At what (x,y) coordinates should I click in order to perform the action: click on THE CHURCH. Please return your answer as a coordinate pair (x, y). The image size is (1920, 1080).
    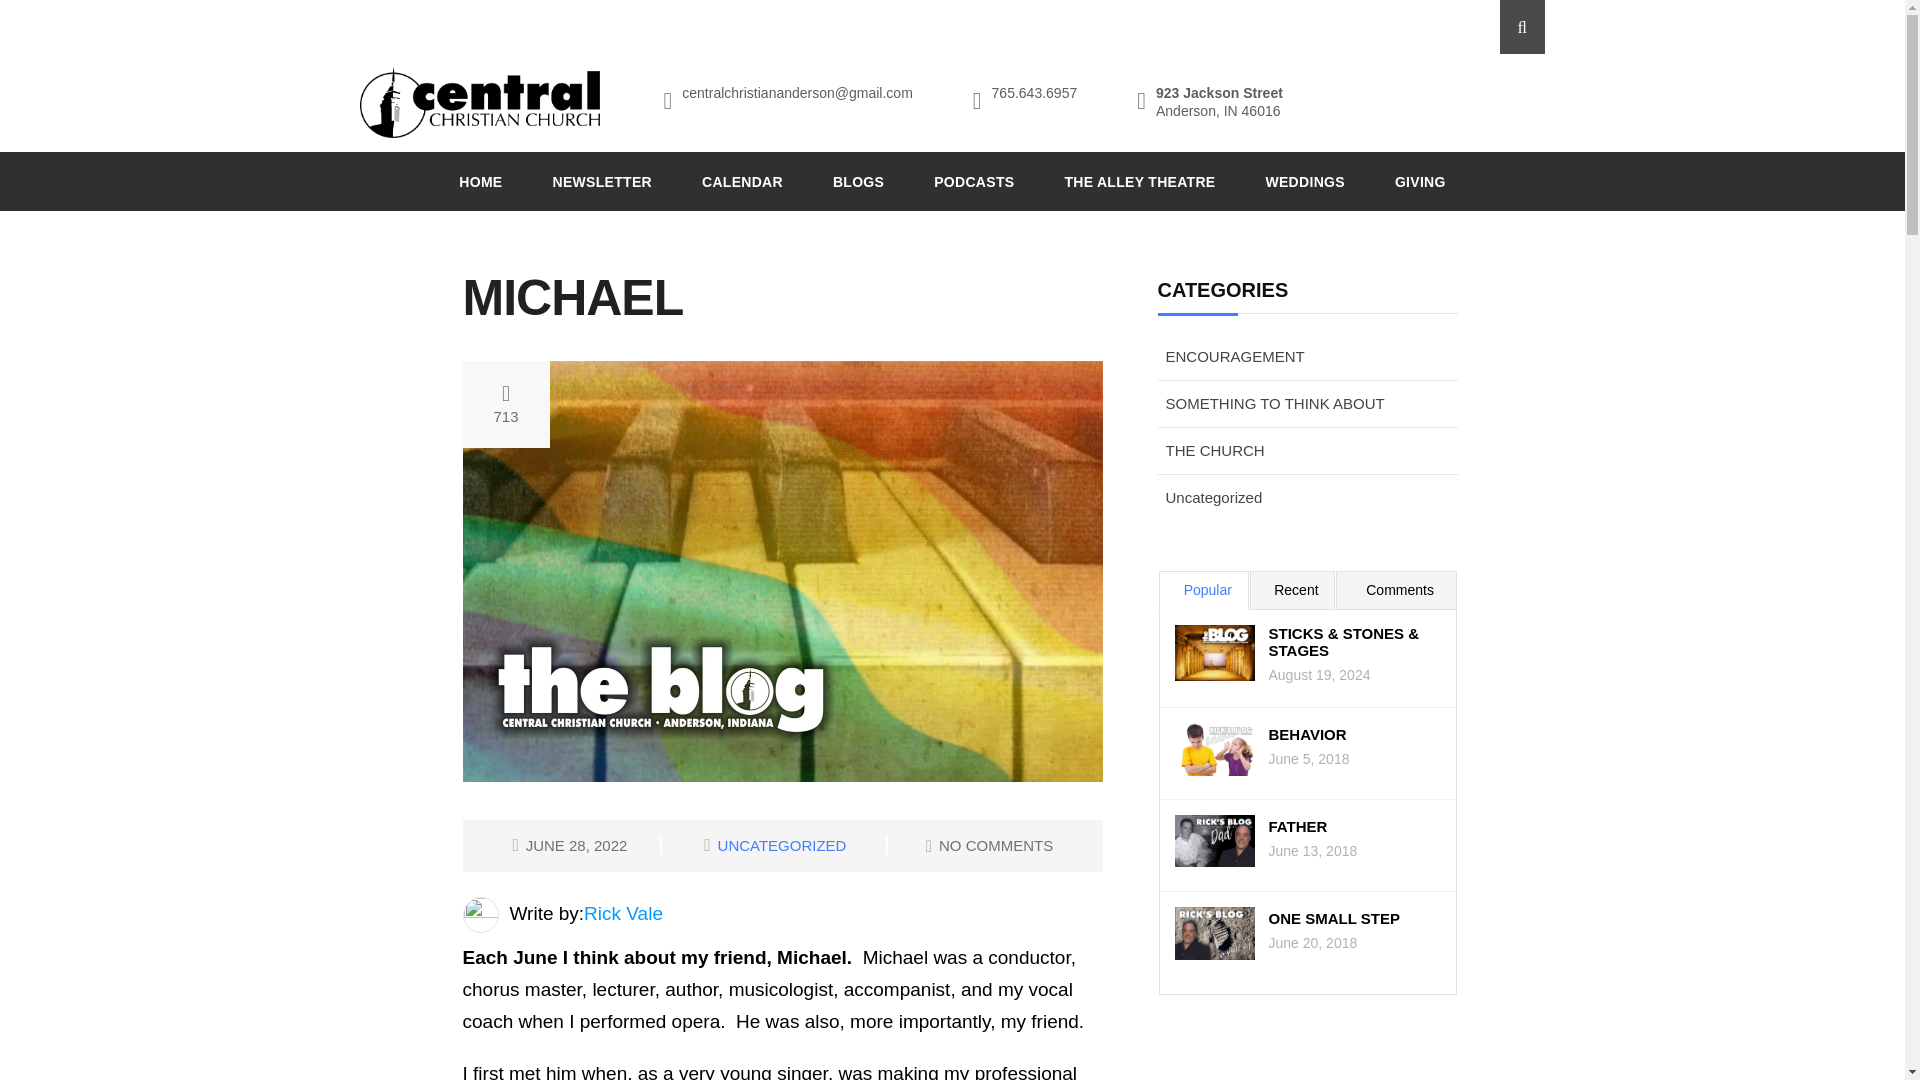
    Looking at the image, I should click on (1216, 450).